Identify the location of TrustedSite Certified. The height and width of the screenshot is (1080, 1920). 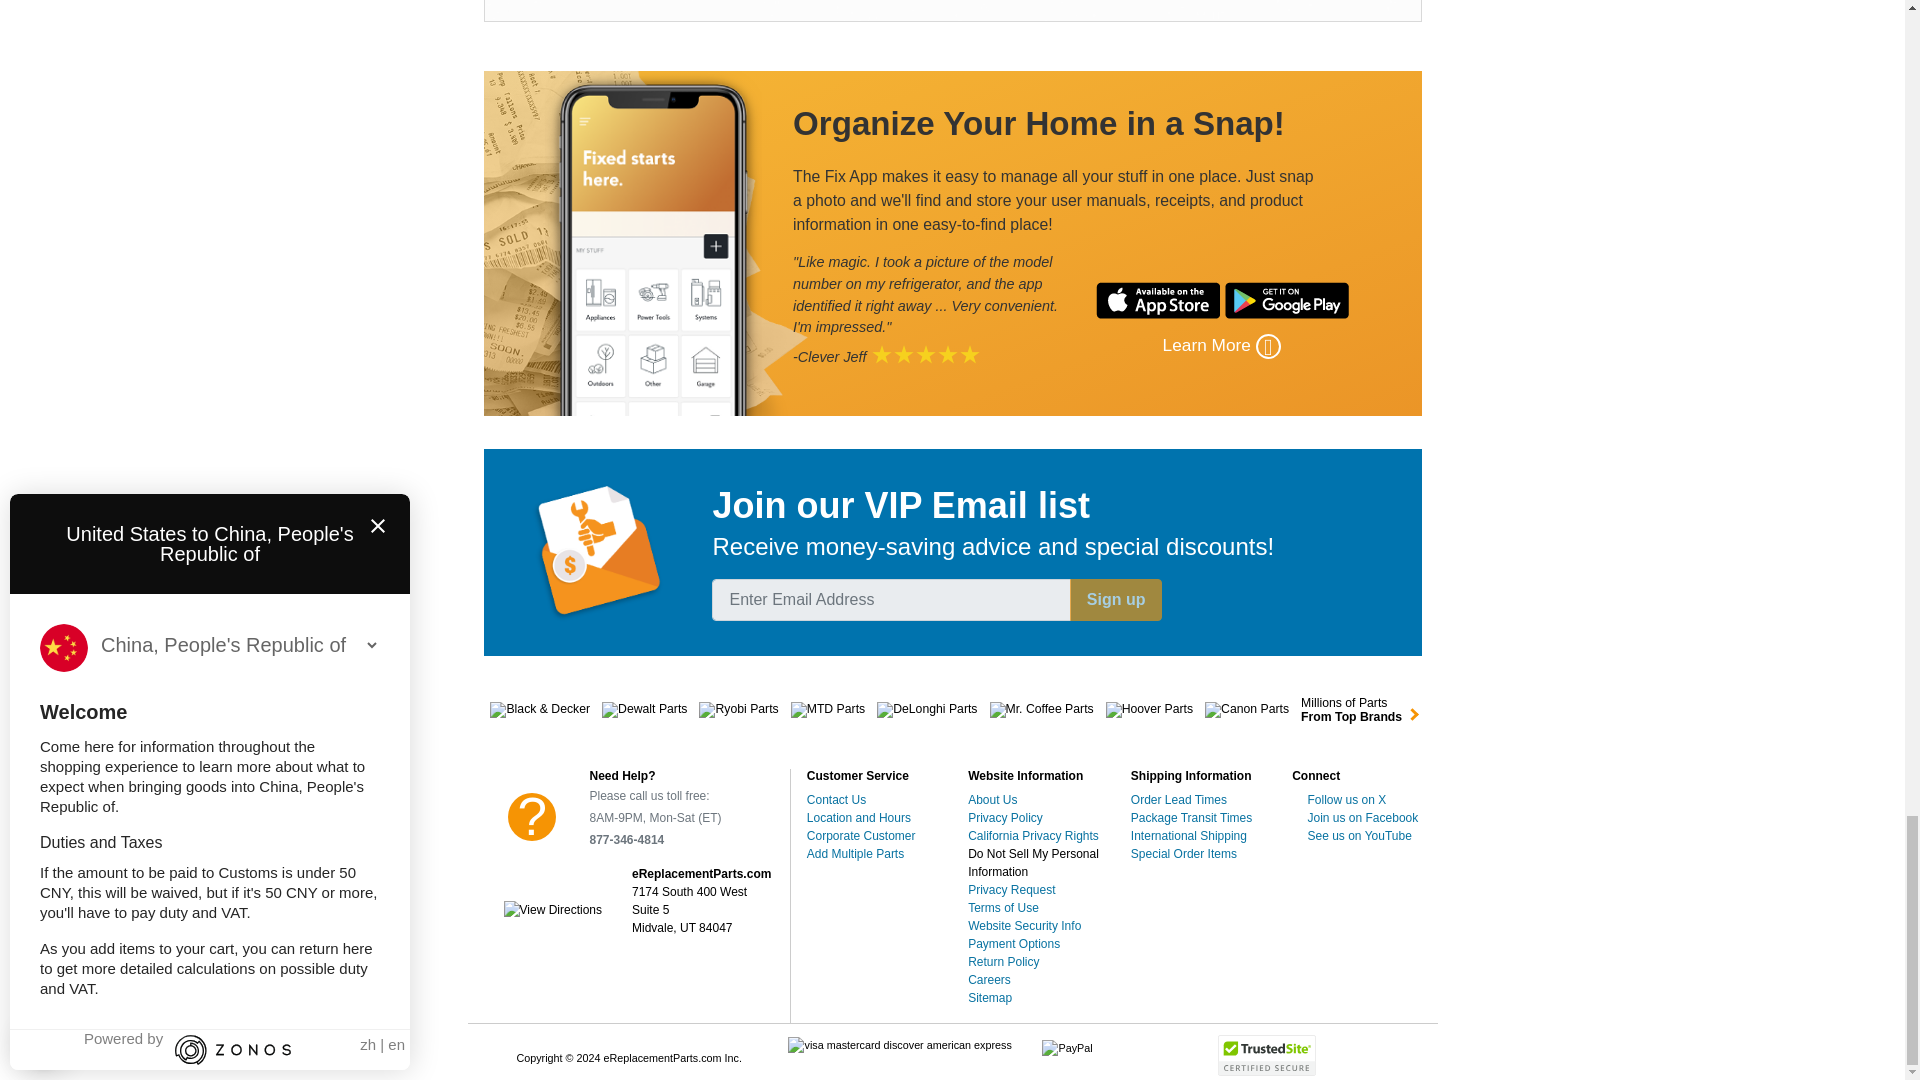
(1267, 1054).